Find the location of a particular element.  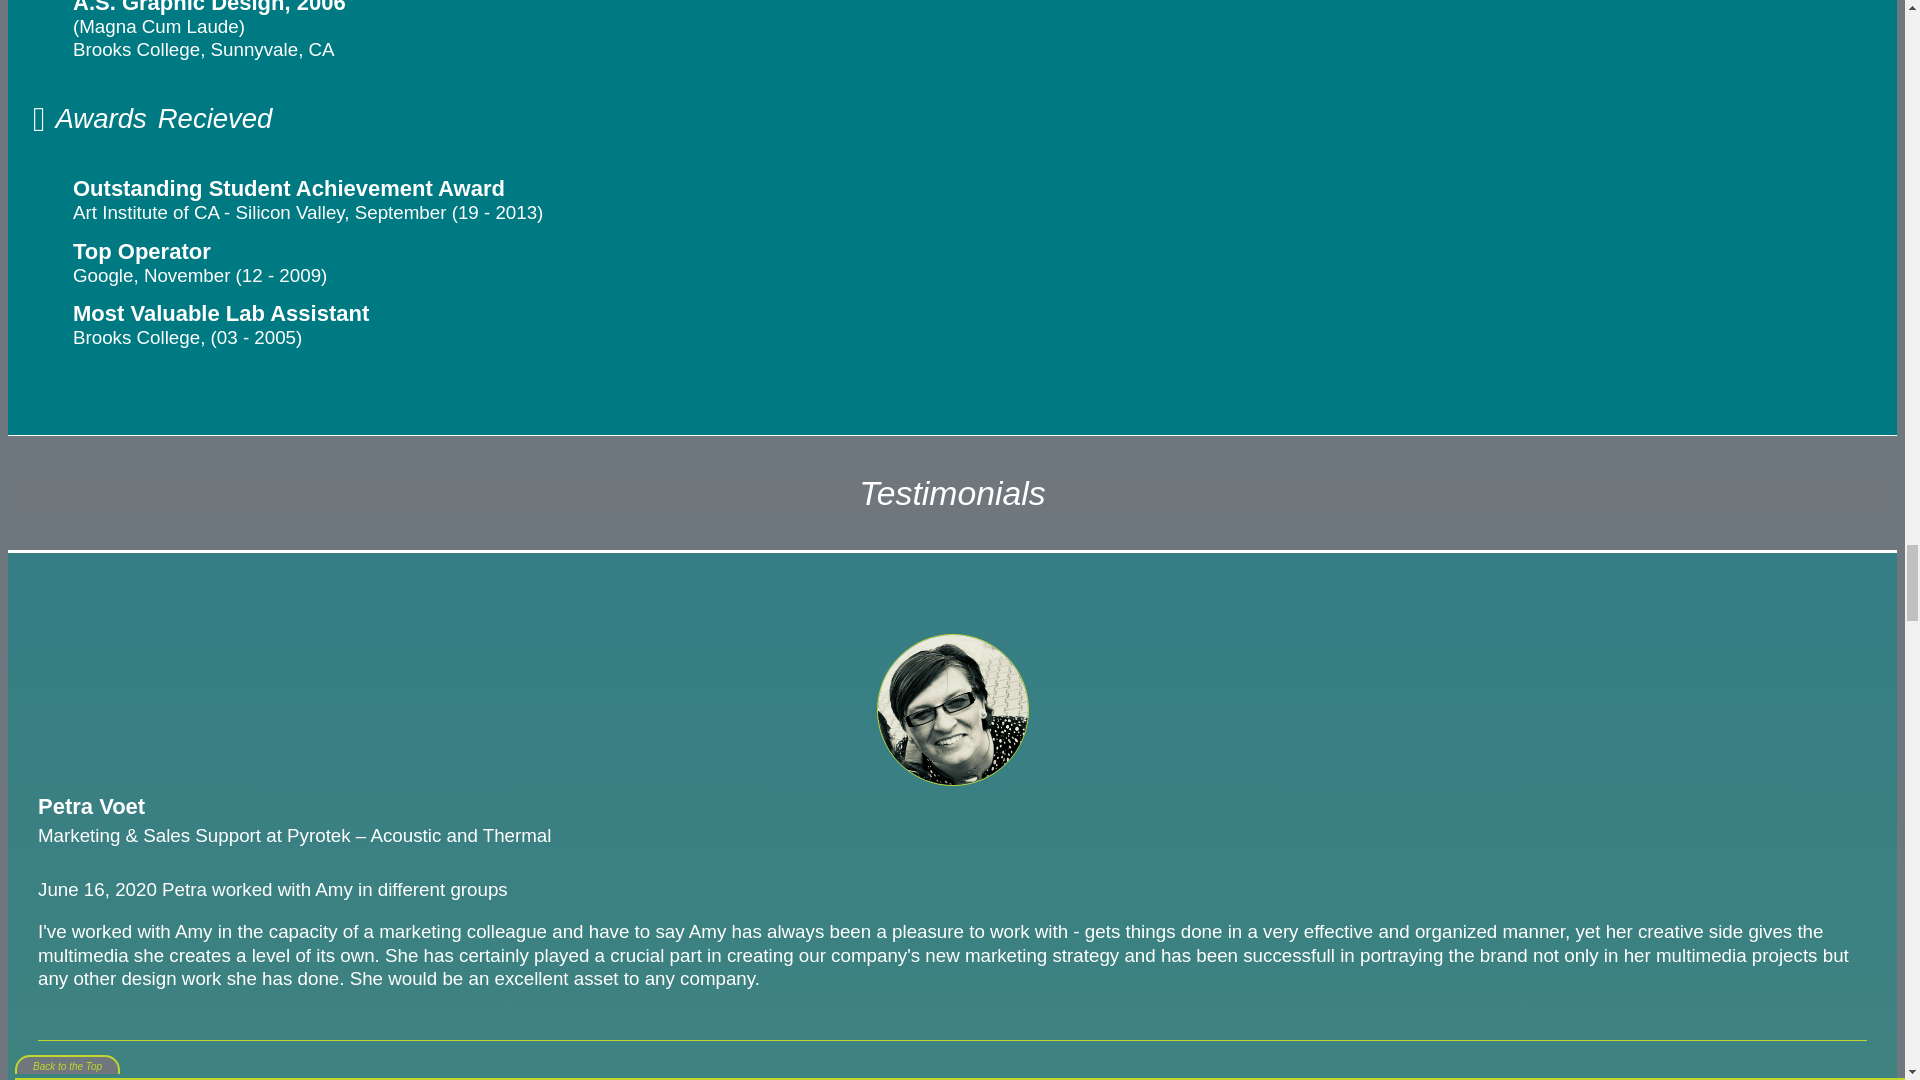

Petra Voet is located at coordinates (951, 710).